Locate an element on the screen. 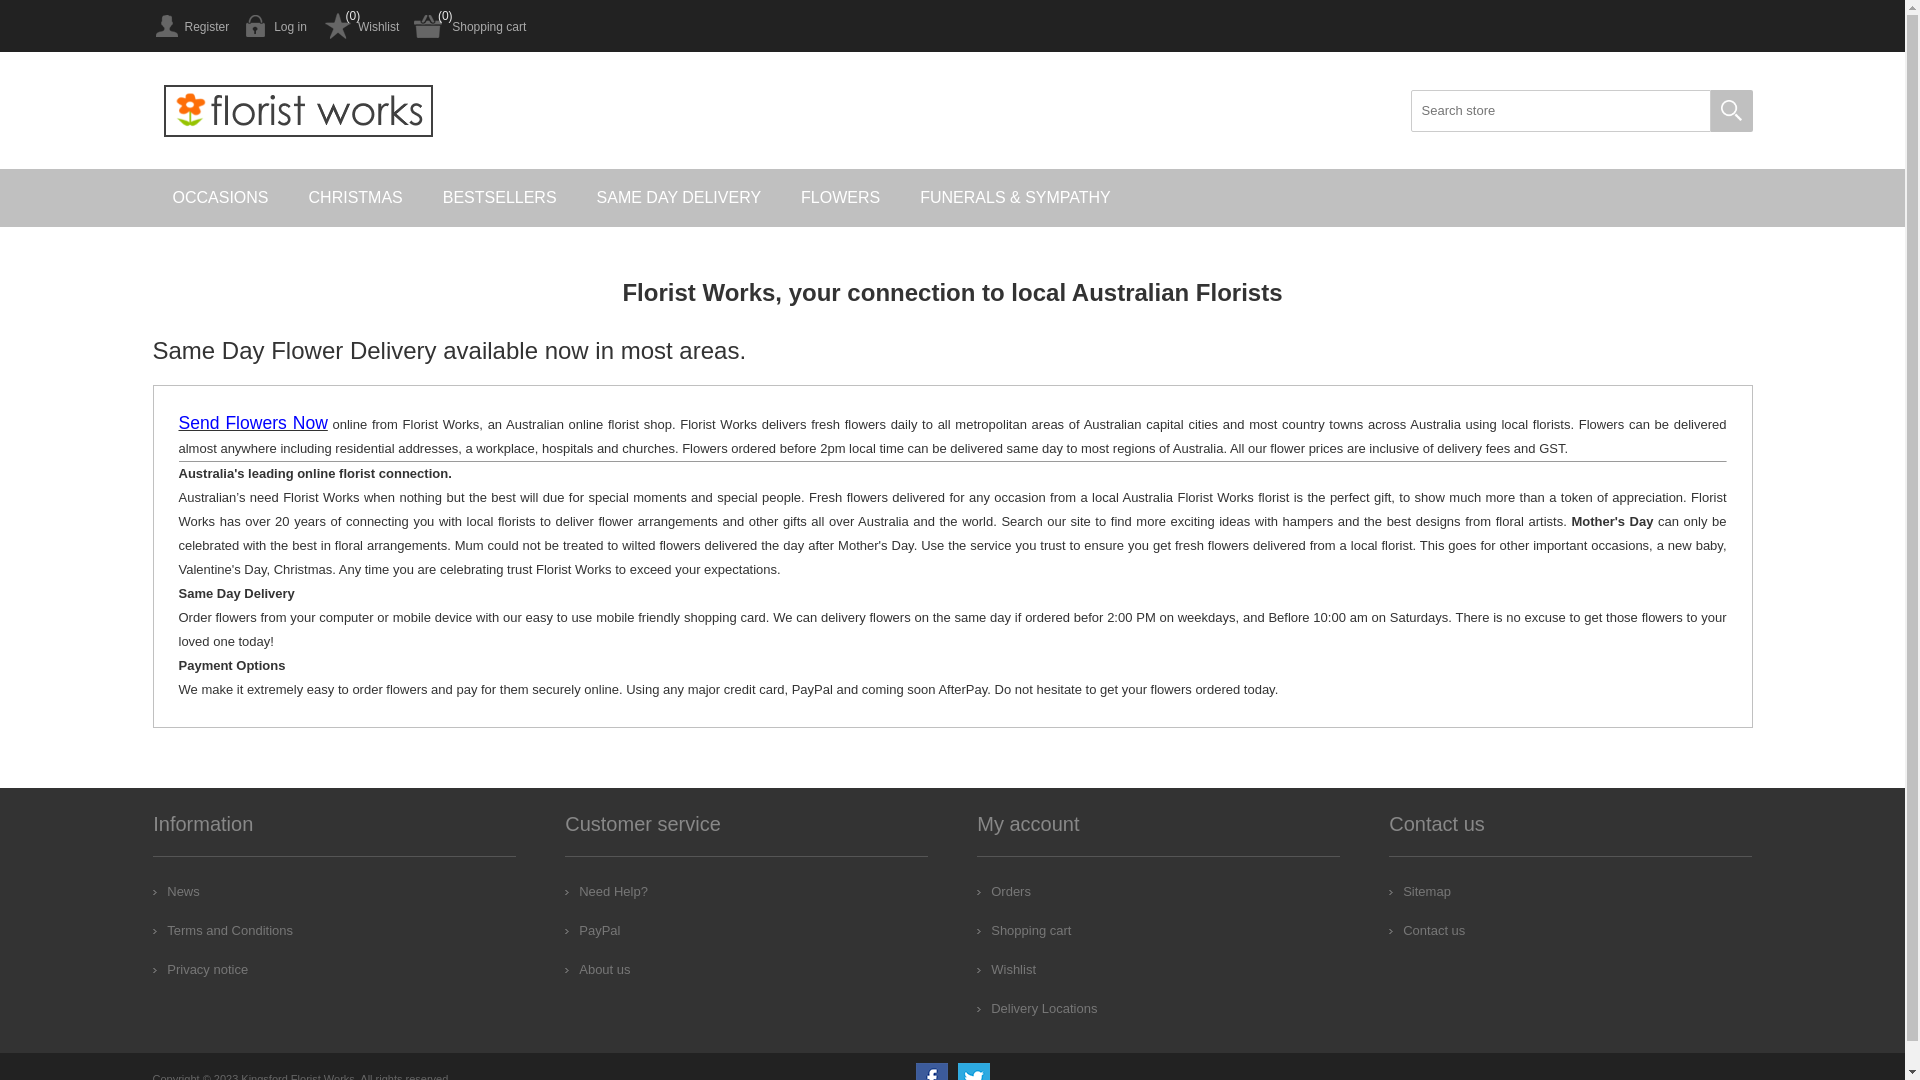 This screenshot has height=1080, width=1920. FLOWERS is located at coordinates (840, 198).